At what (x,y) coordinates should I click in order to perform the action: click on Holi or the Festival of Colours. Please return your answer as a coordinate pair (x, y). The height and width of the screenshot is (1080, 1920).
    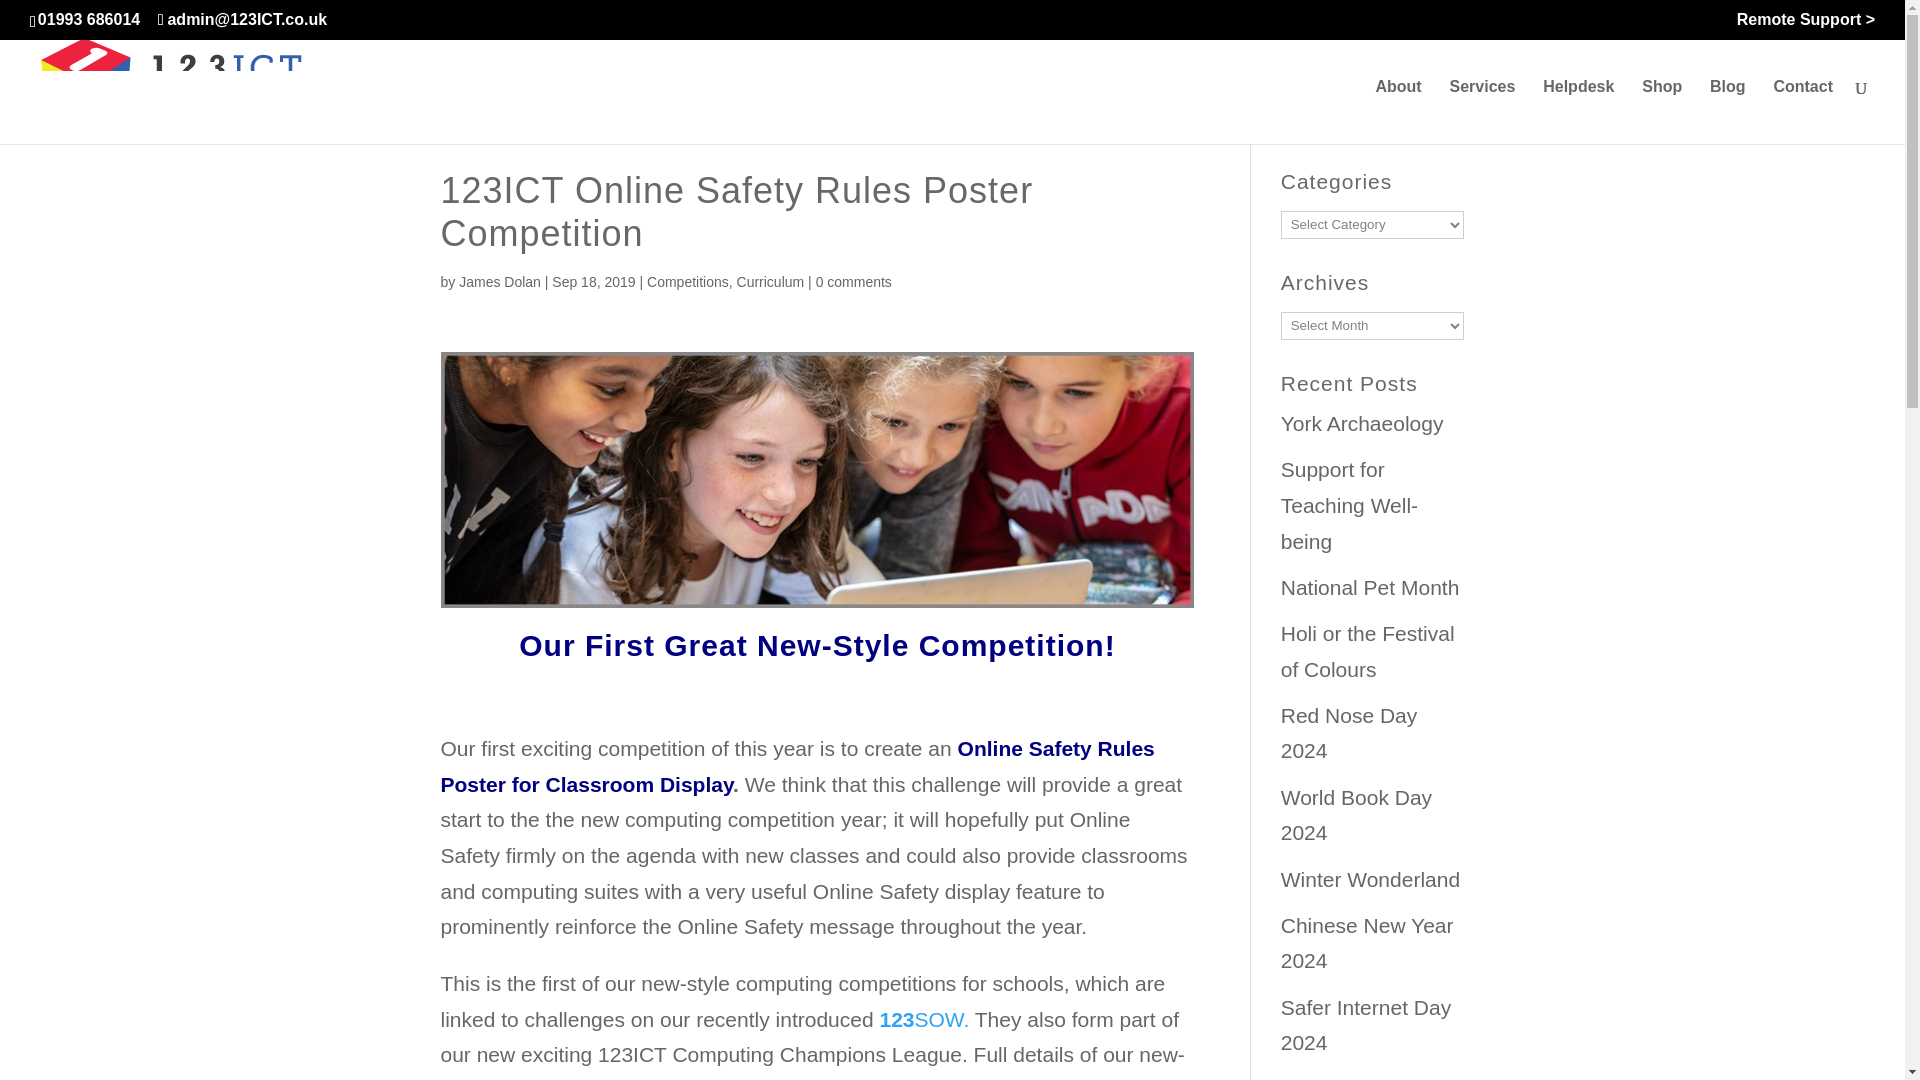
    Looking at the image, I should click on (1368, 652).